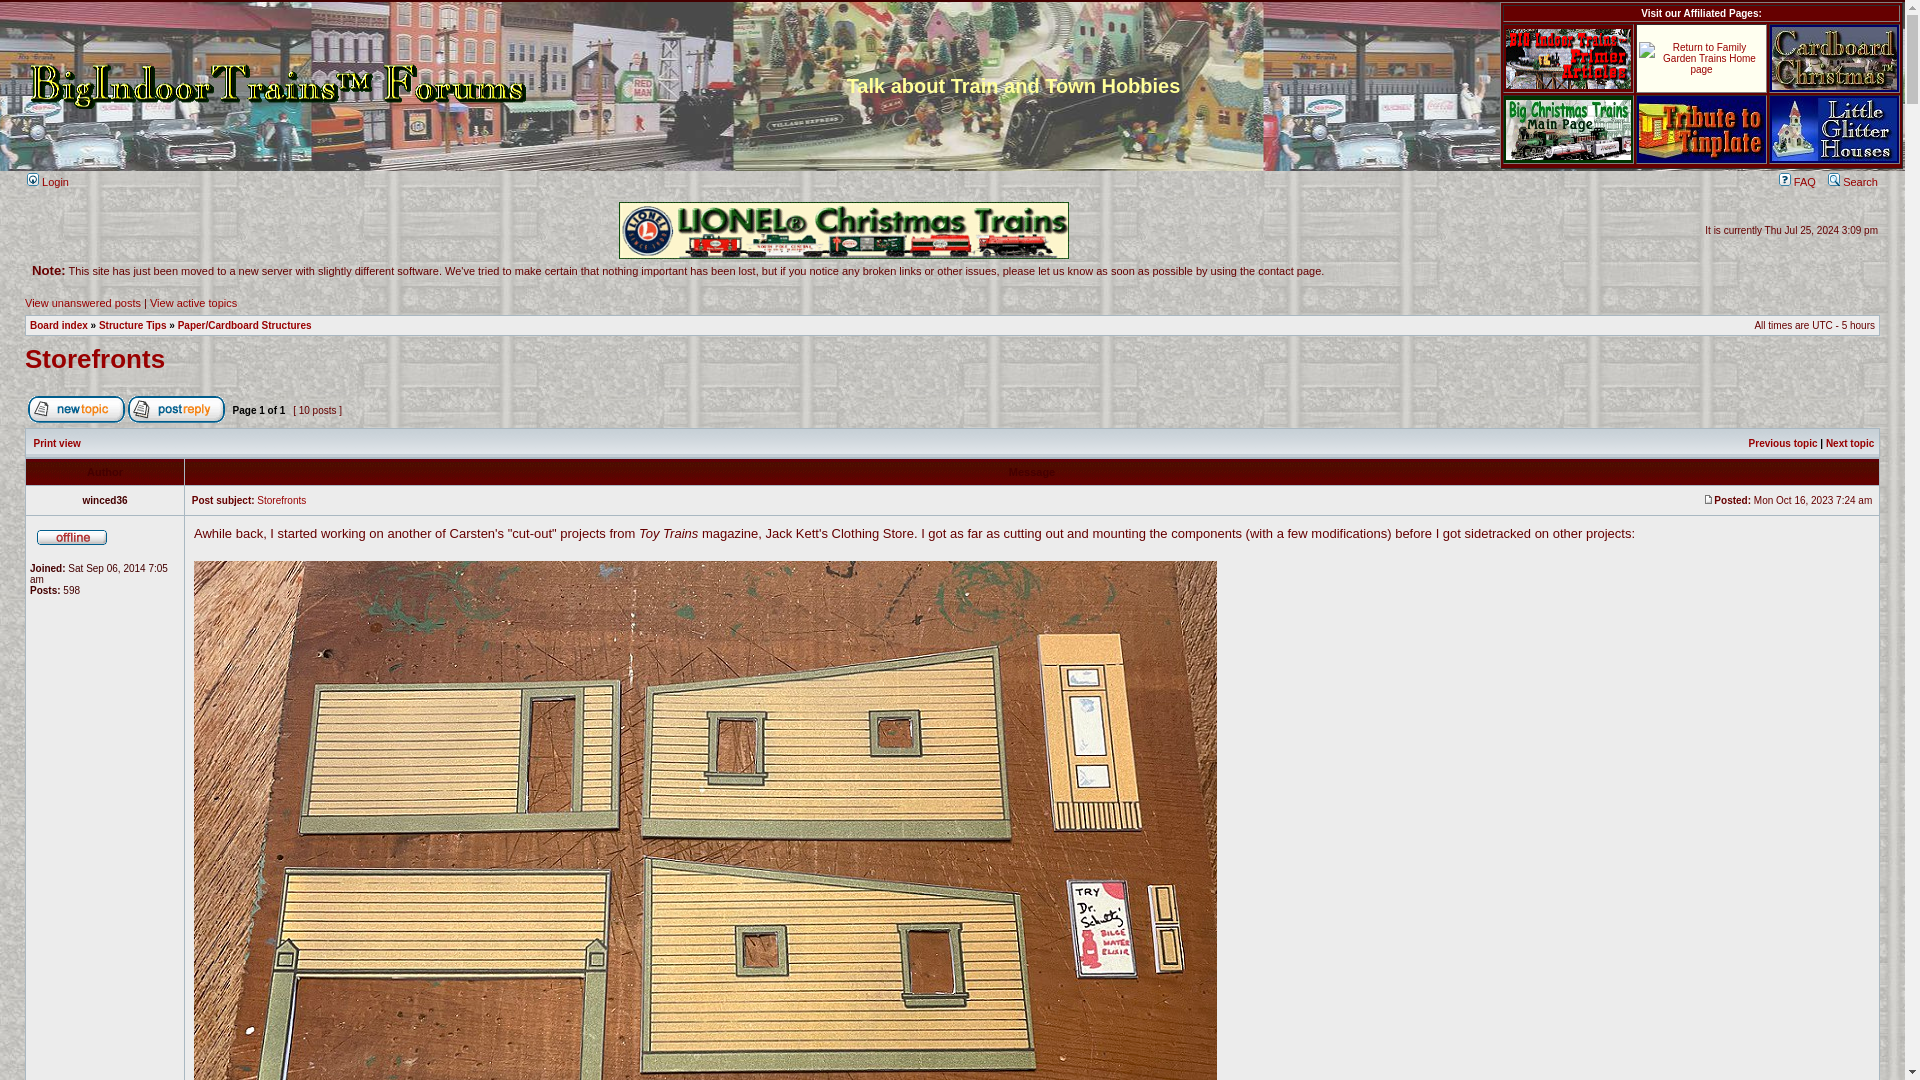  What do you see at coordinates (59, 324) in the screenshot?
I see `Board index` at bounding box center [59, 324].